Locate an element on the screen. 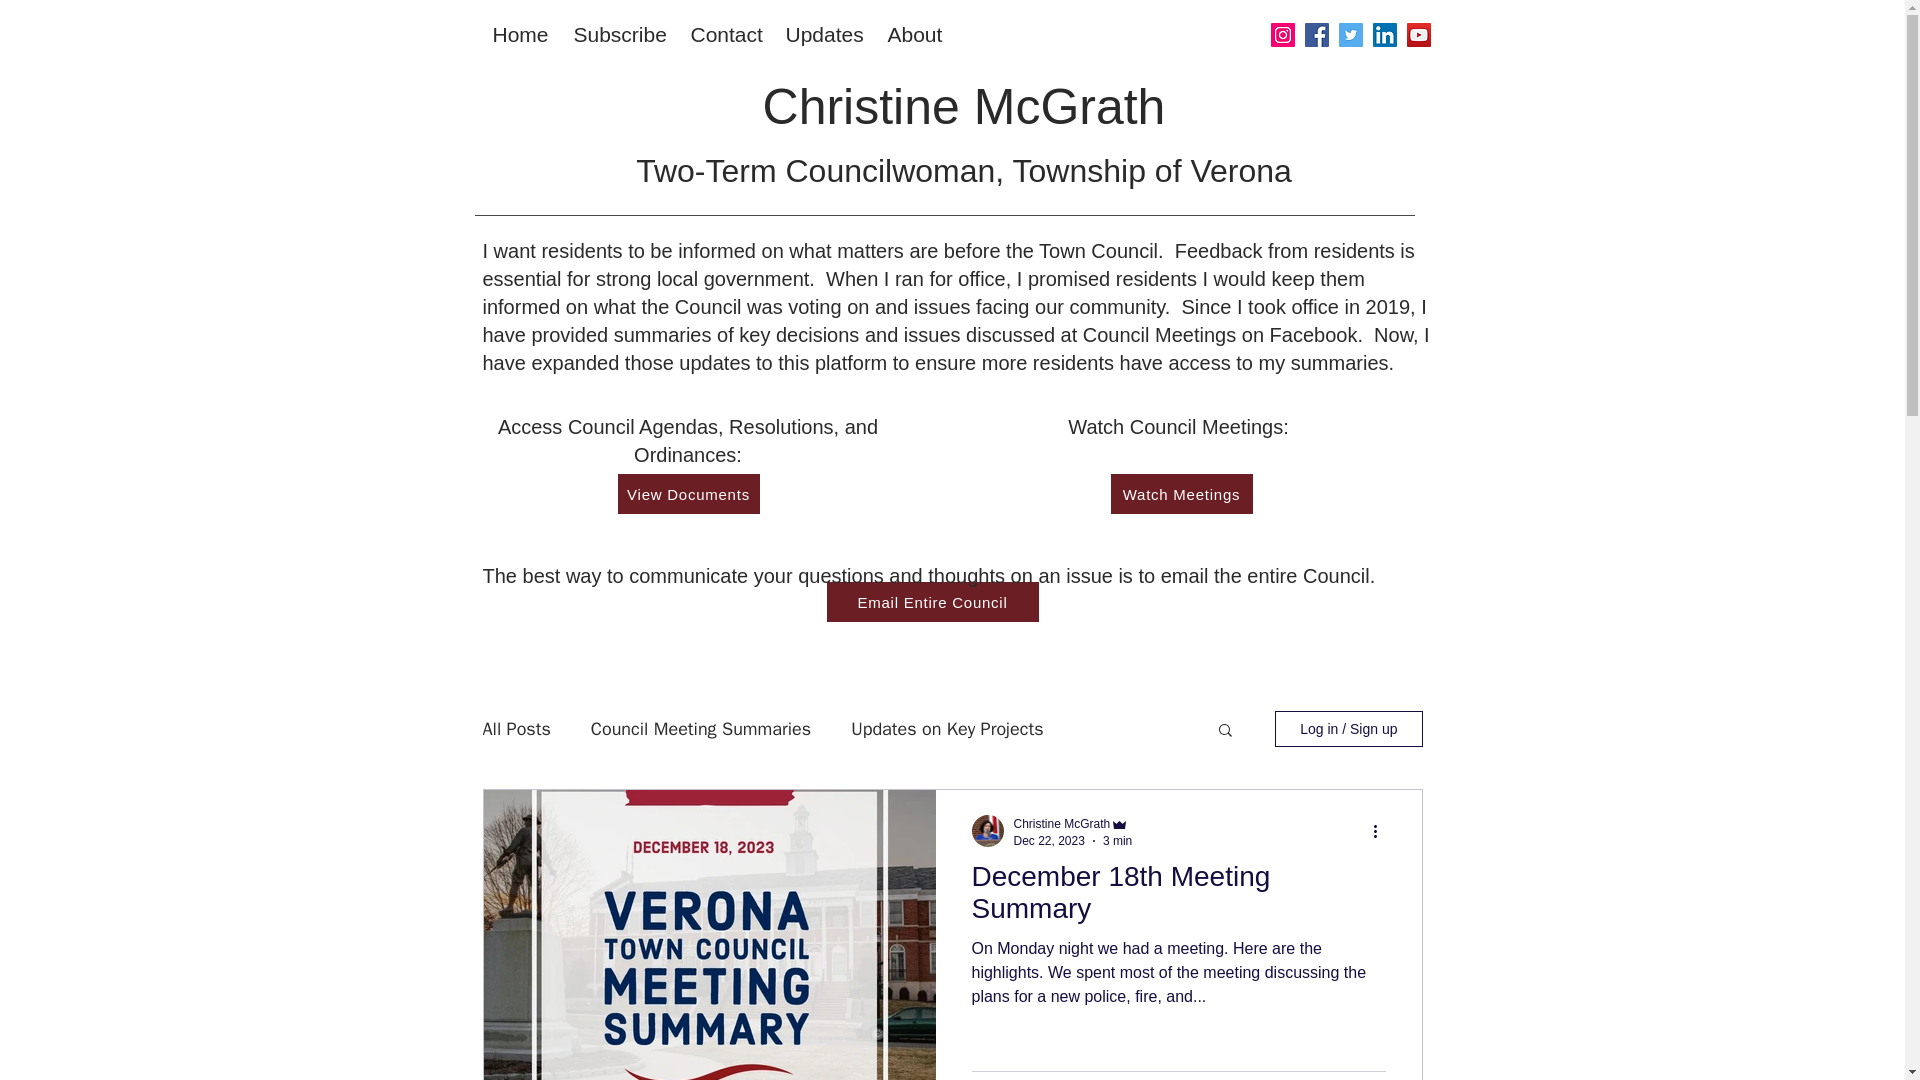  Watch Meetings is located at coordinates (1180, 494).